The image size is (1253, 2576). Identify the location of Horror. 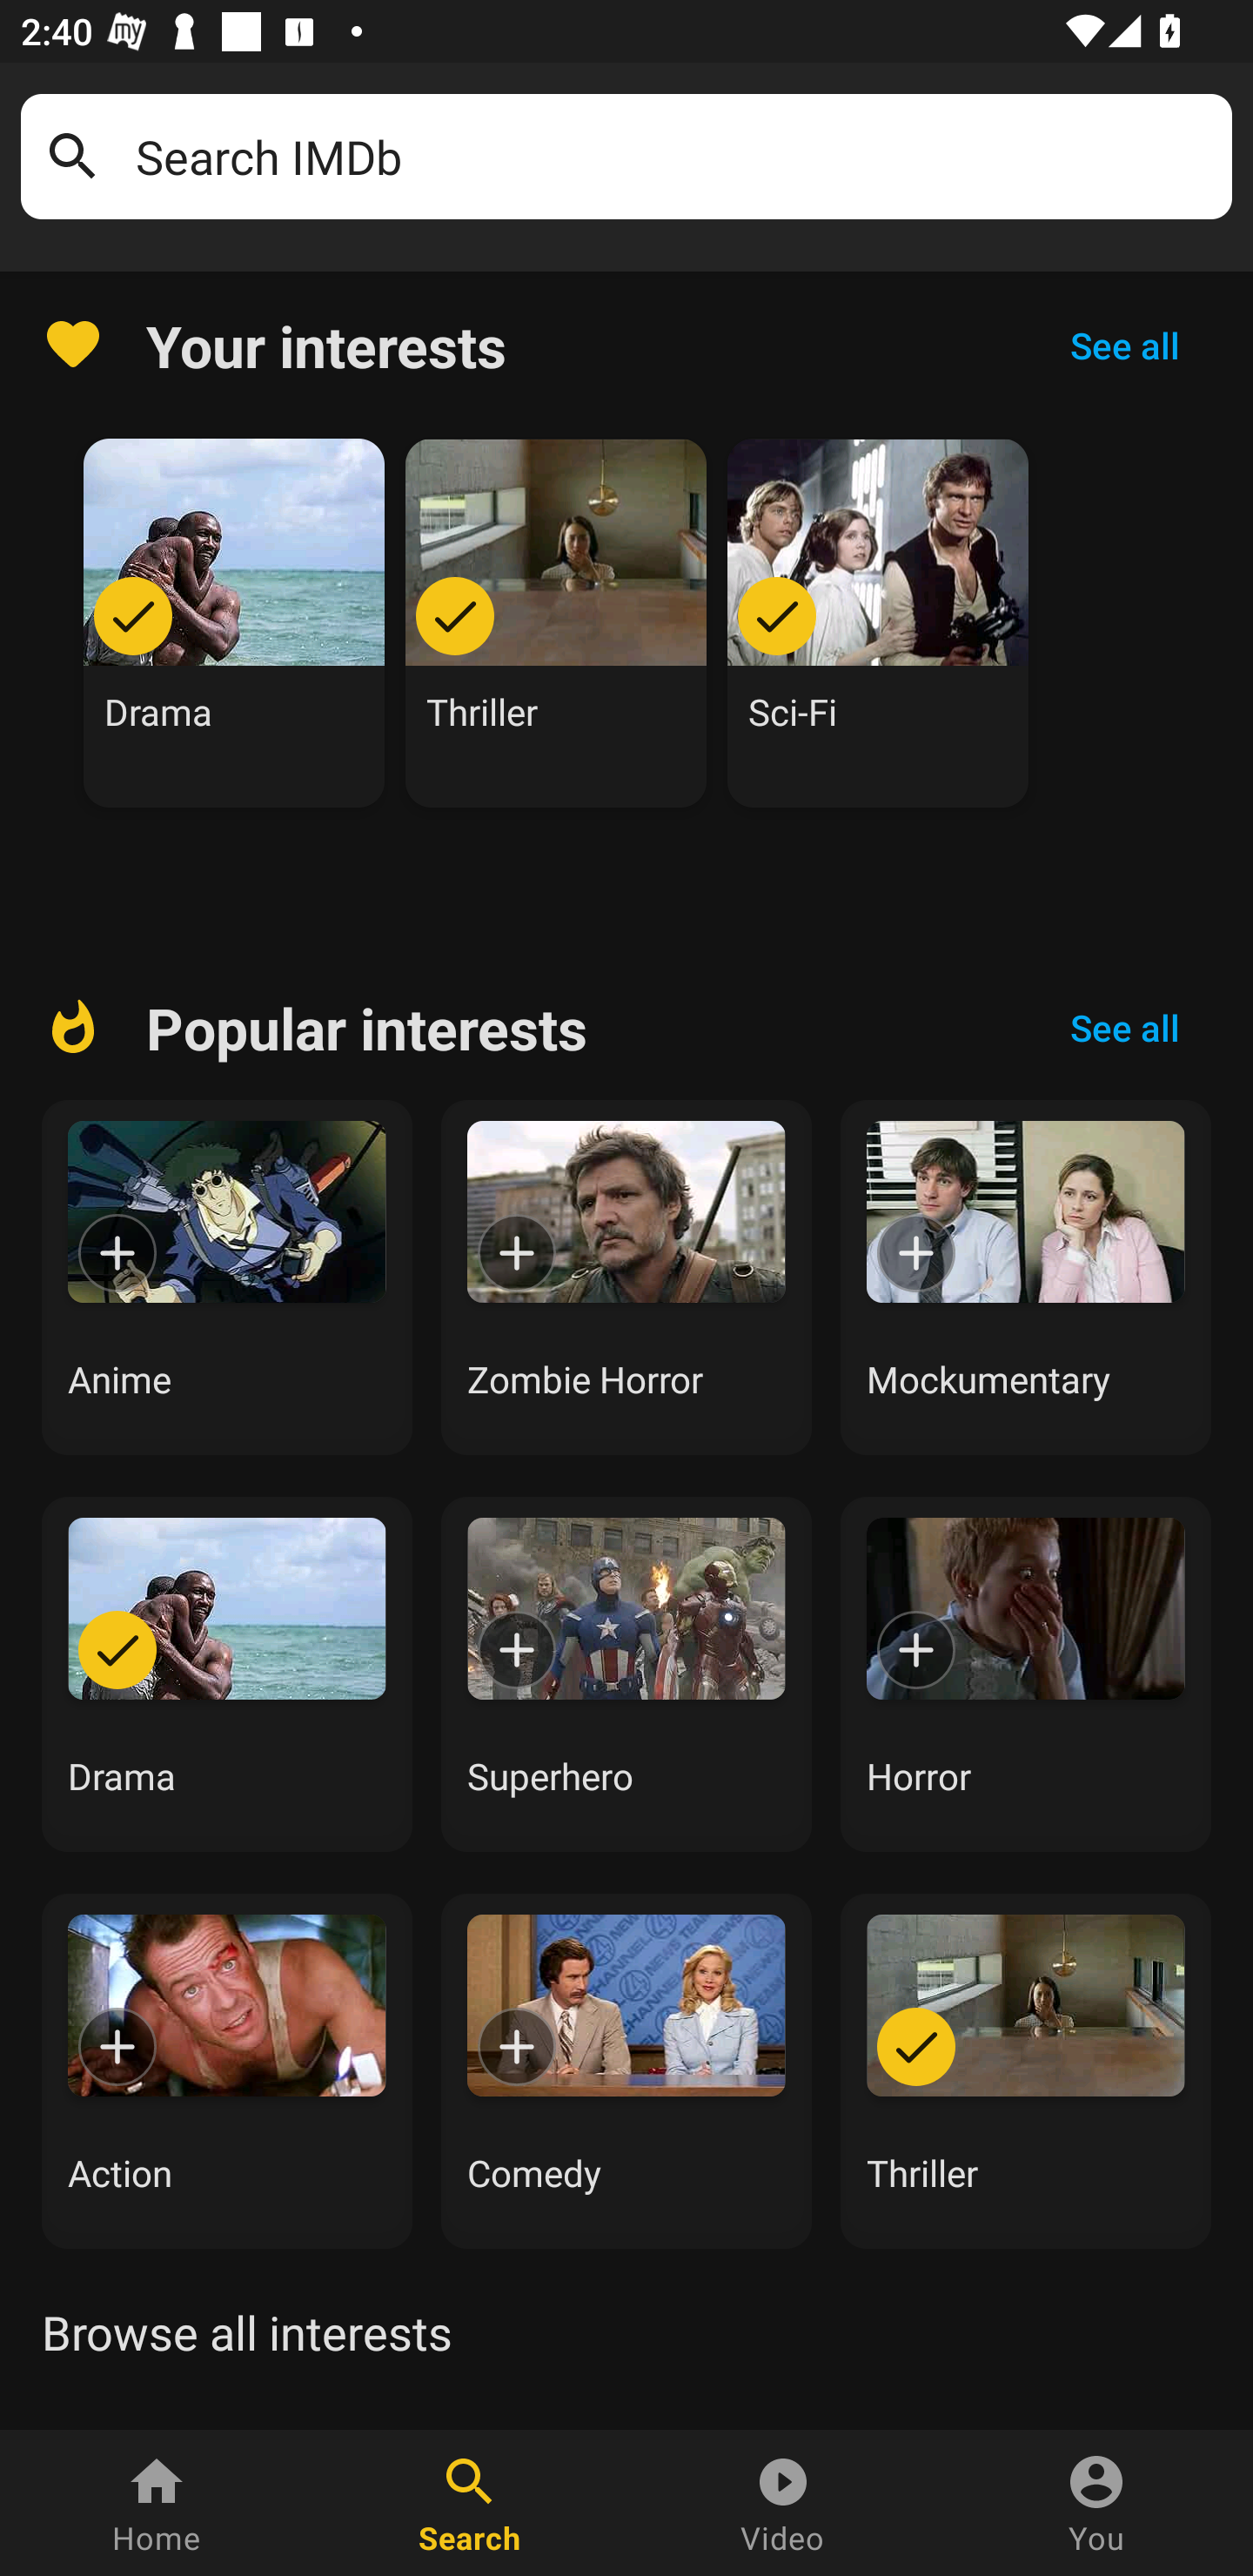
(1026, 1674).